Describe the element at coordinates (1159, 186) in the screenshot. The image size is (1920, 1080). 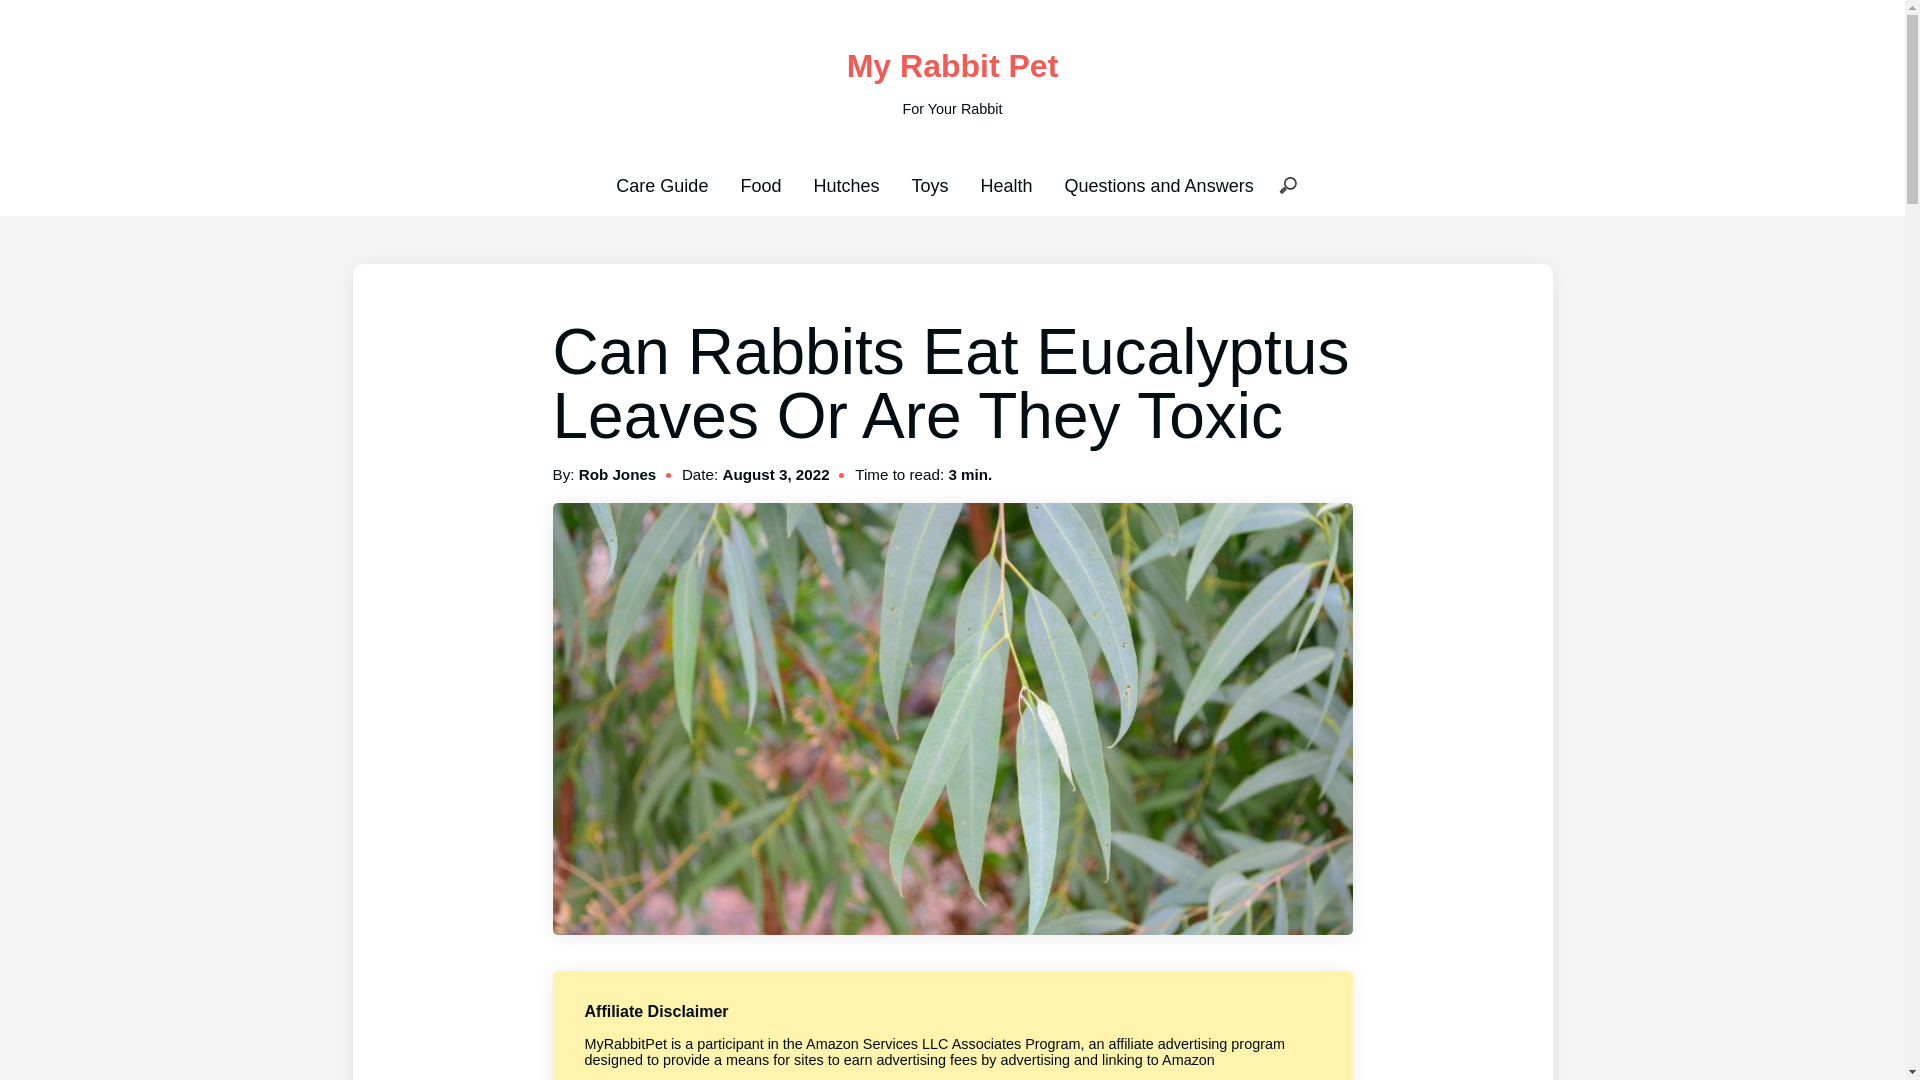
I see `Questions and Answers` at that location.